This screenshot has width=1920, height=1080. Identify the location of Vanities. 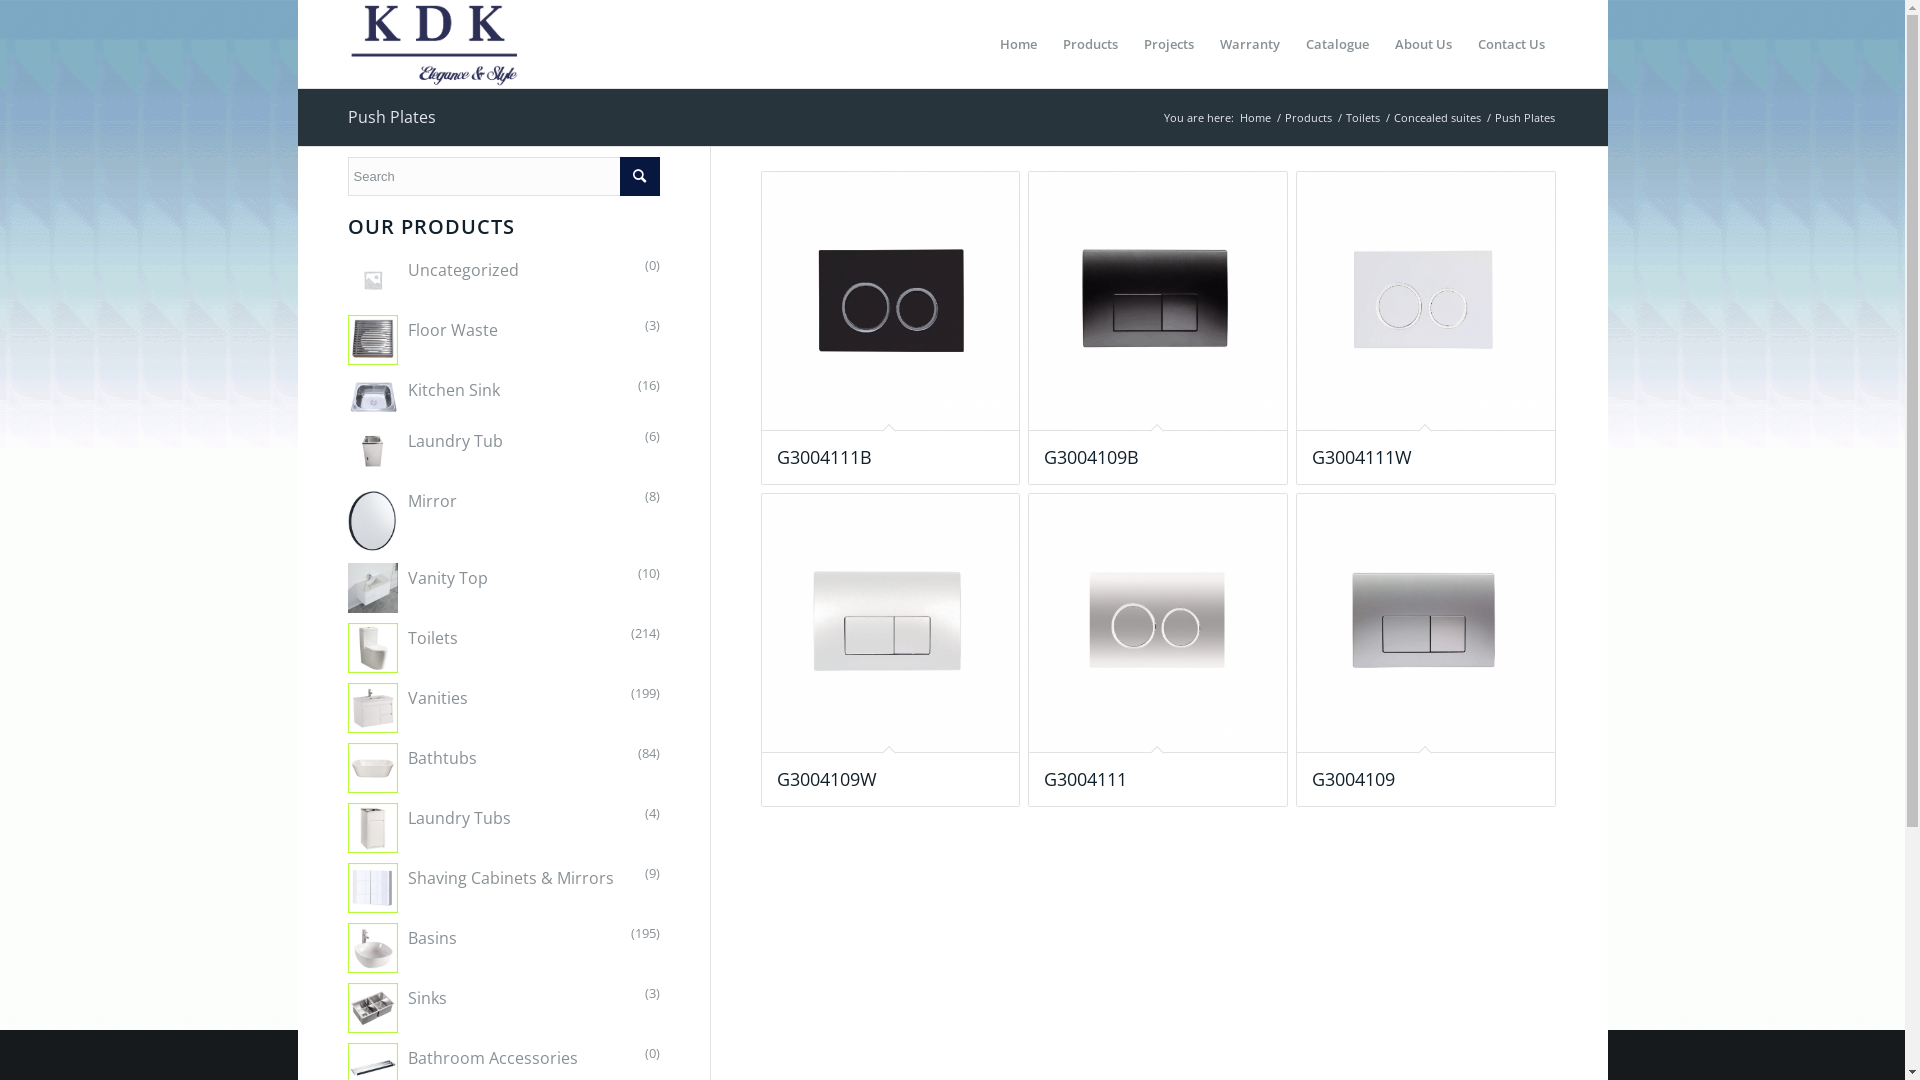
(373, 708).